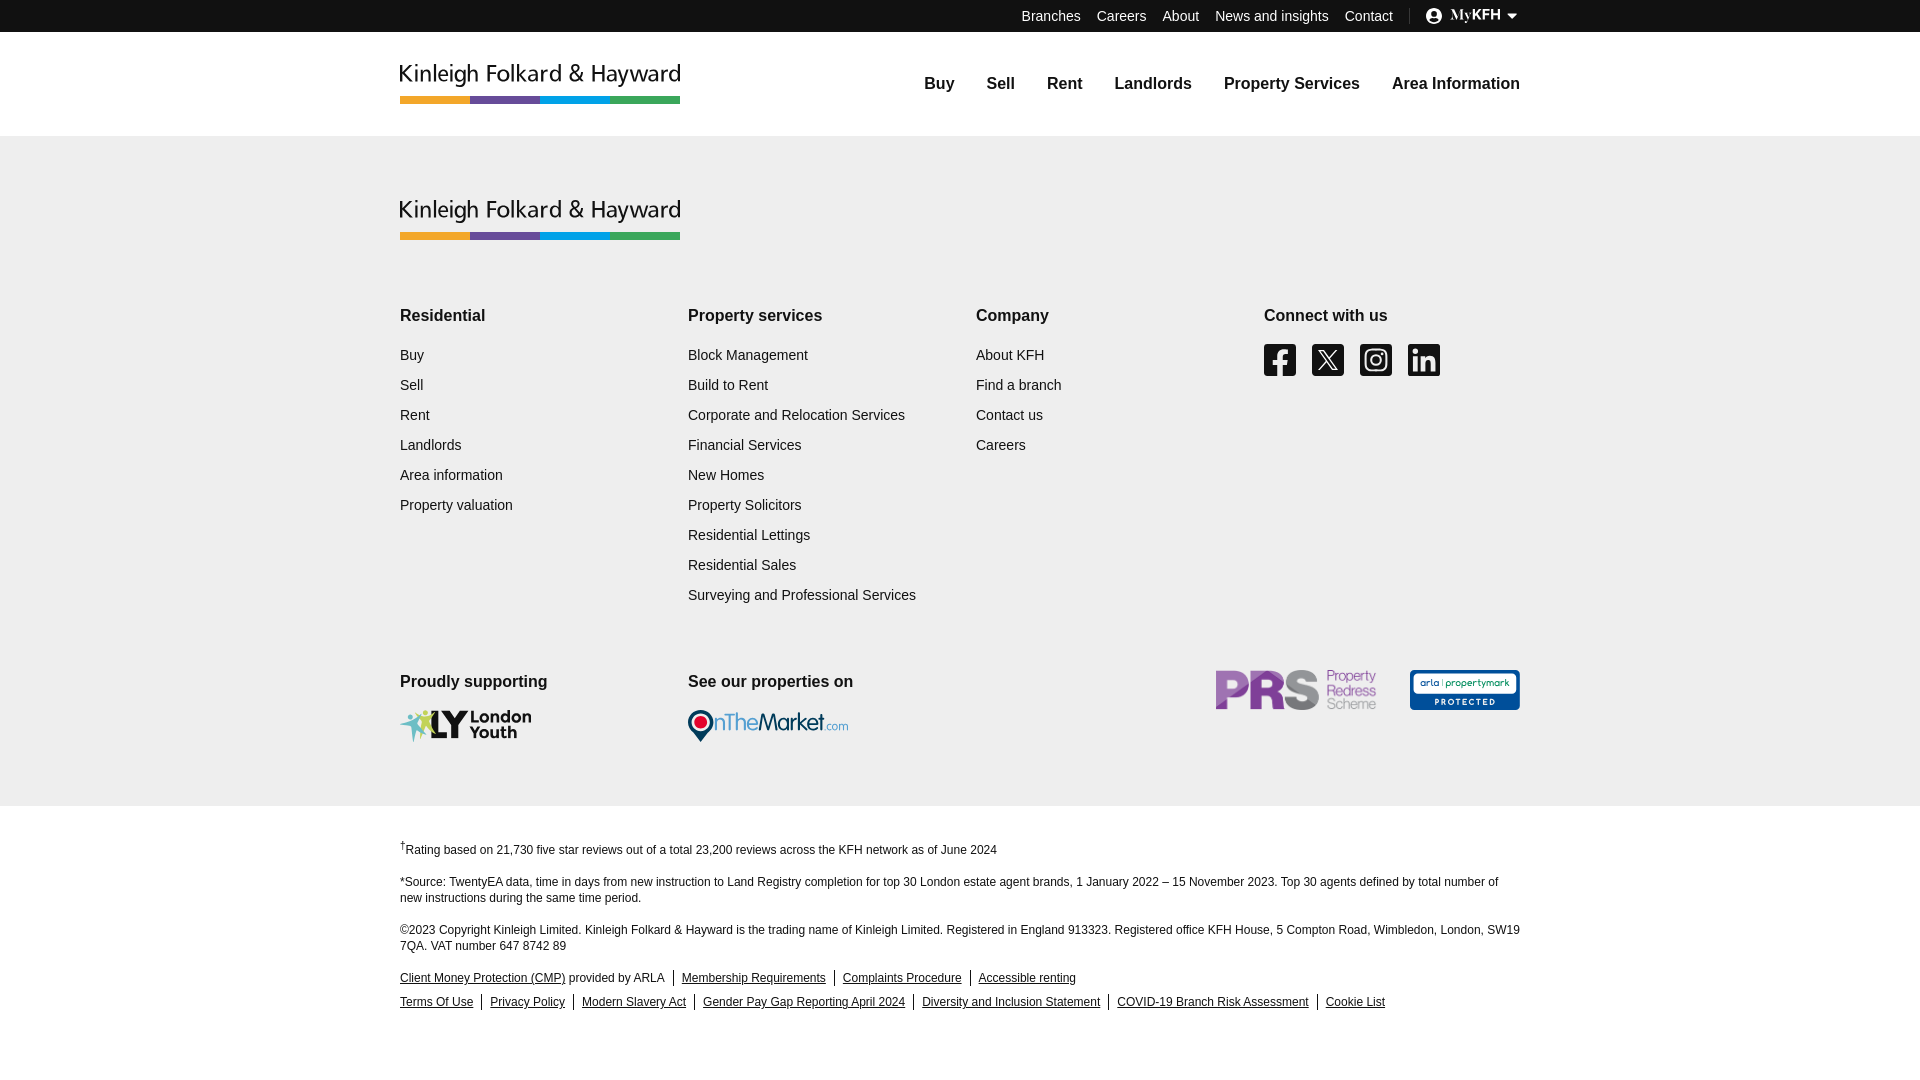  I want to click on Financial Services, so click(744, 444).